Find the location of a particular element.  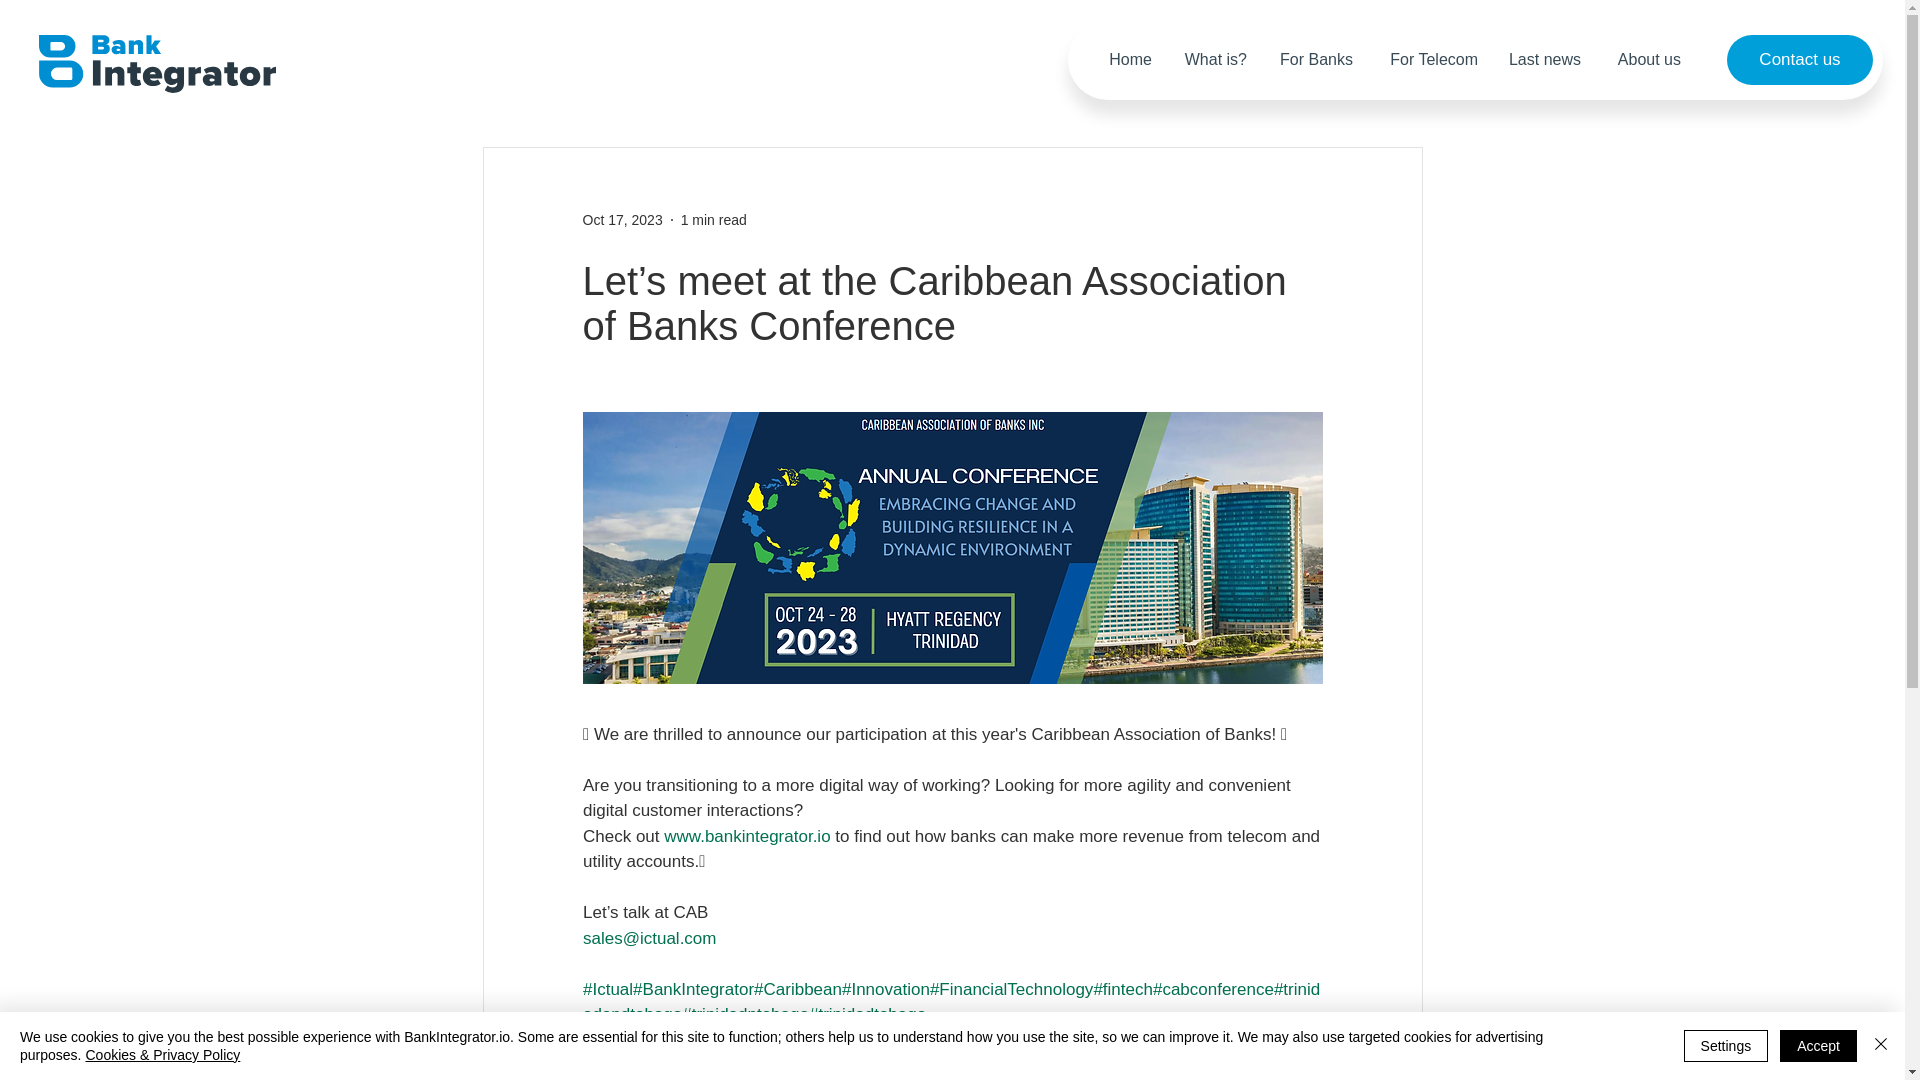

About us is located at coordinates (1645, 59).